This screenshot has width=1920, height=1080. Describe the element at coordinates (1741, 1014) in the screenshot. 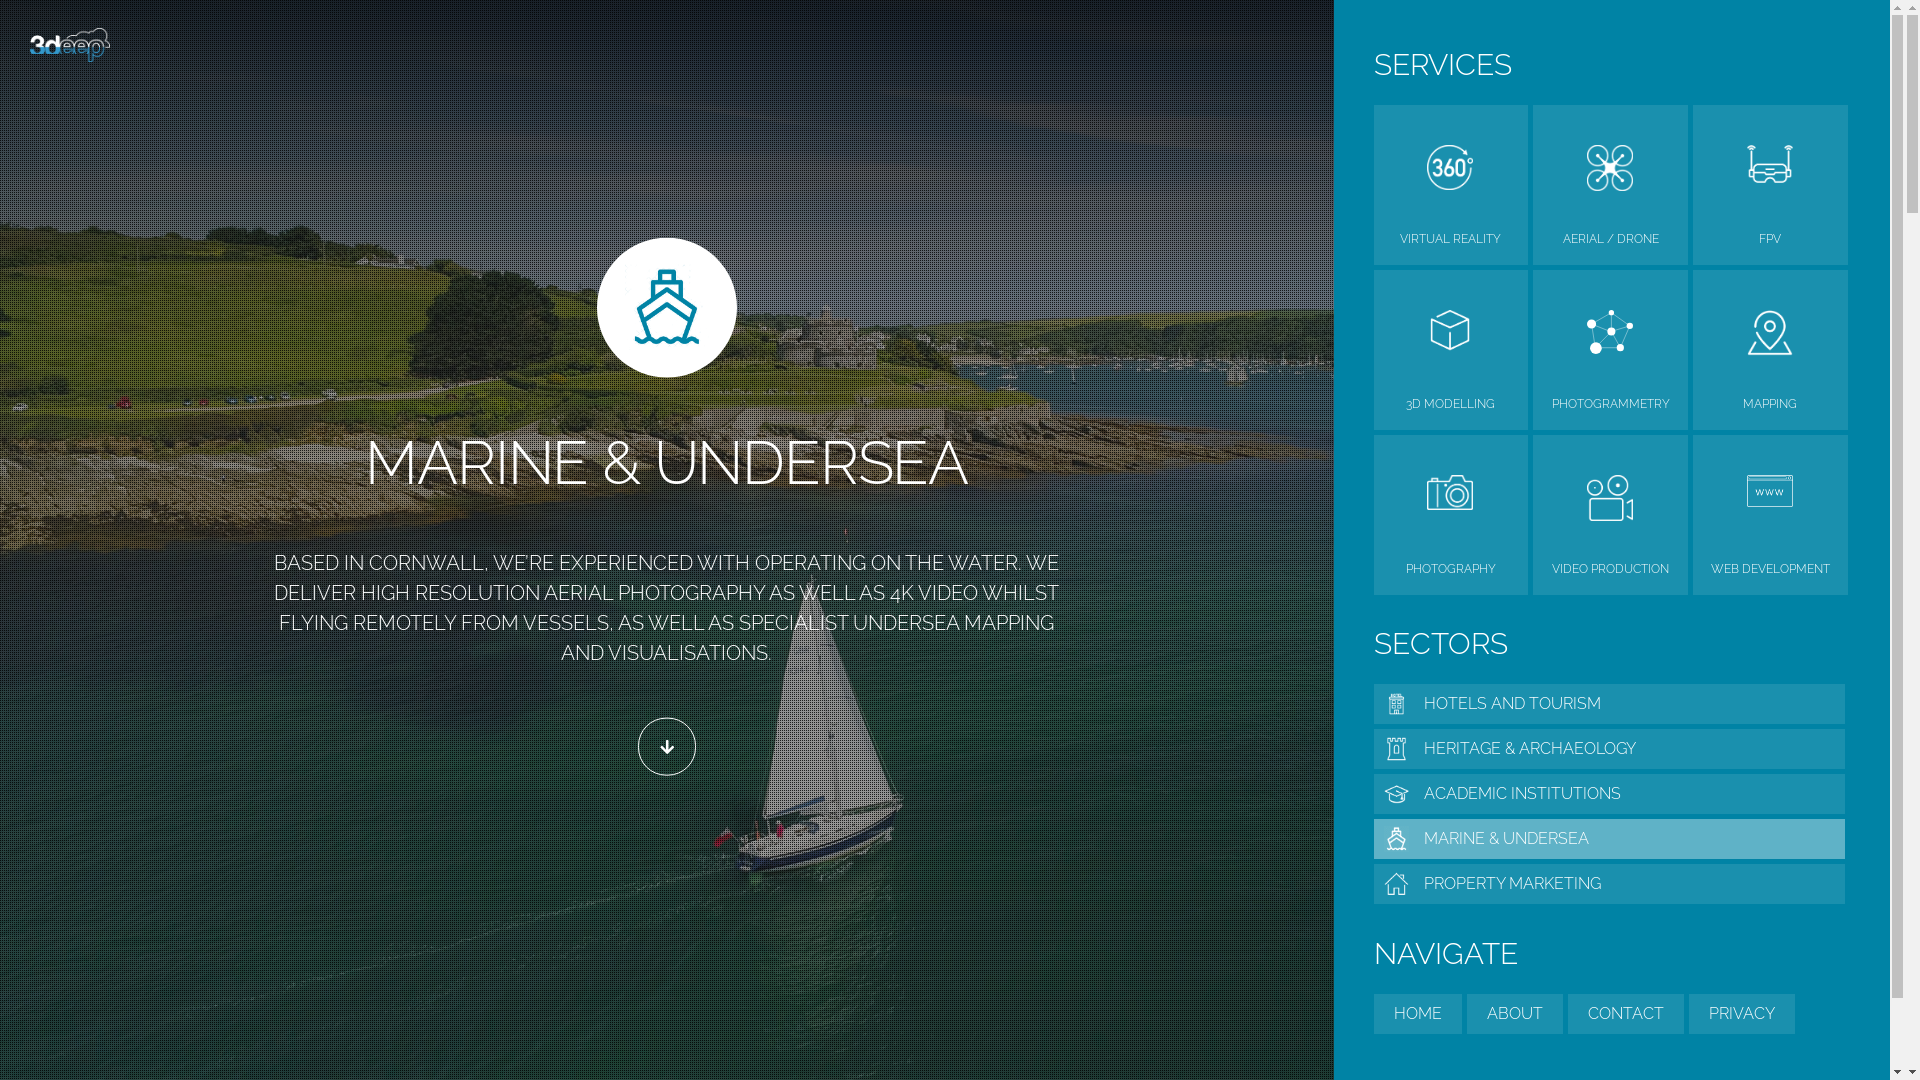

I see `PRIVACY` at that location.